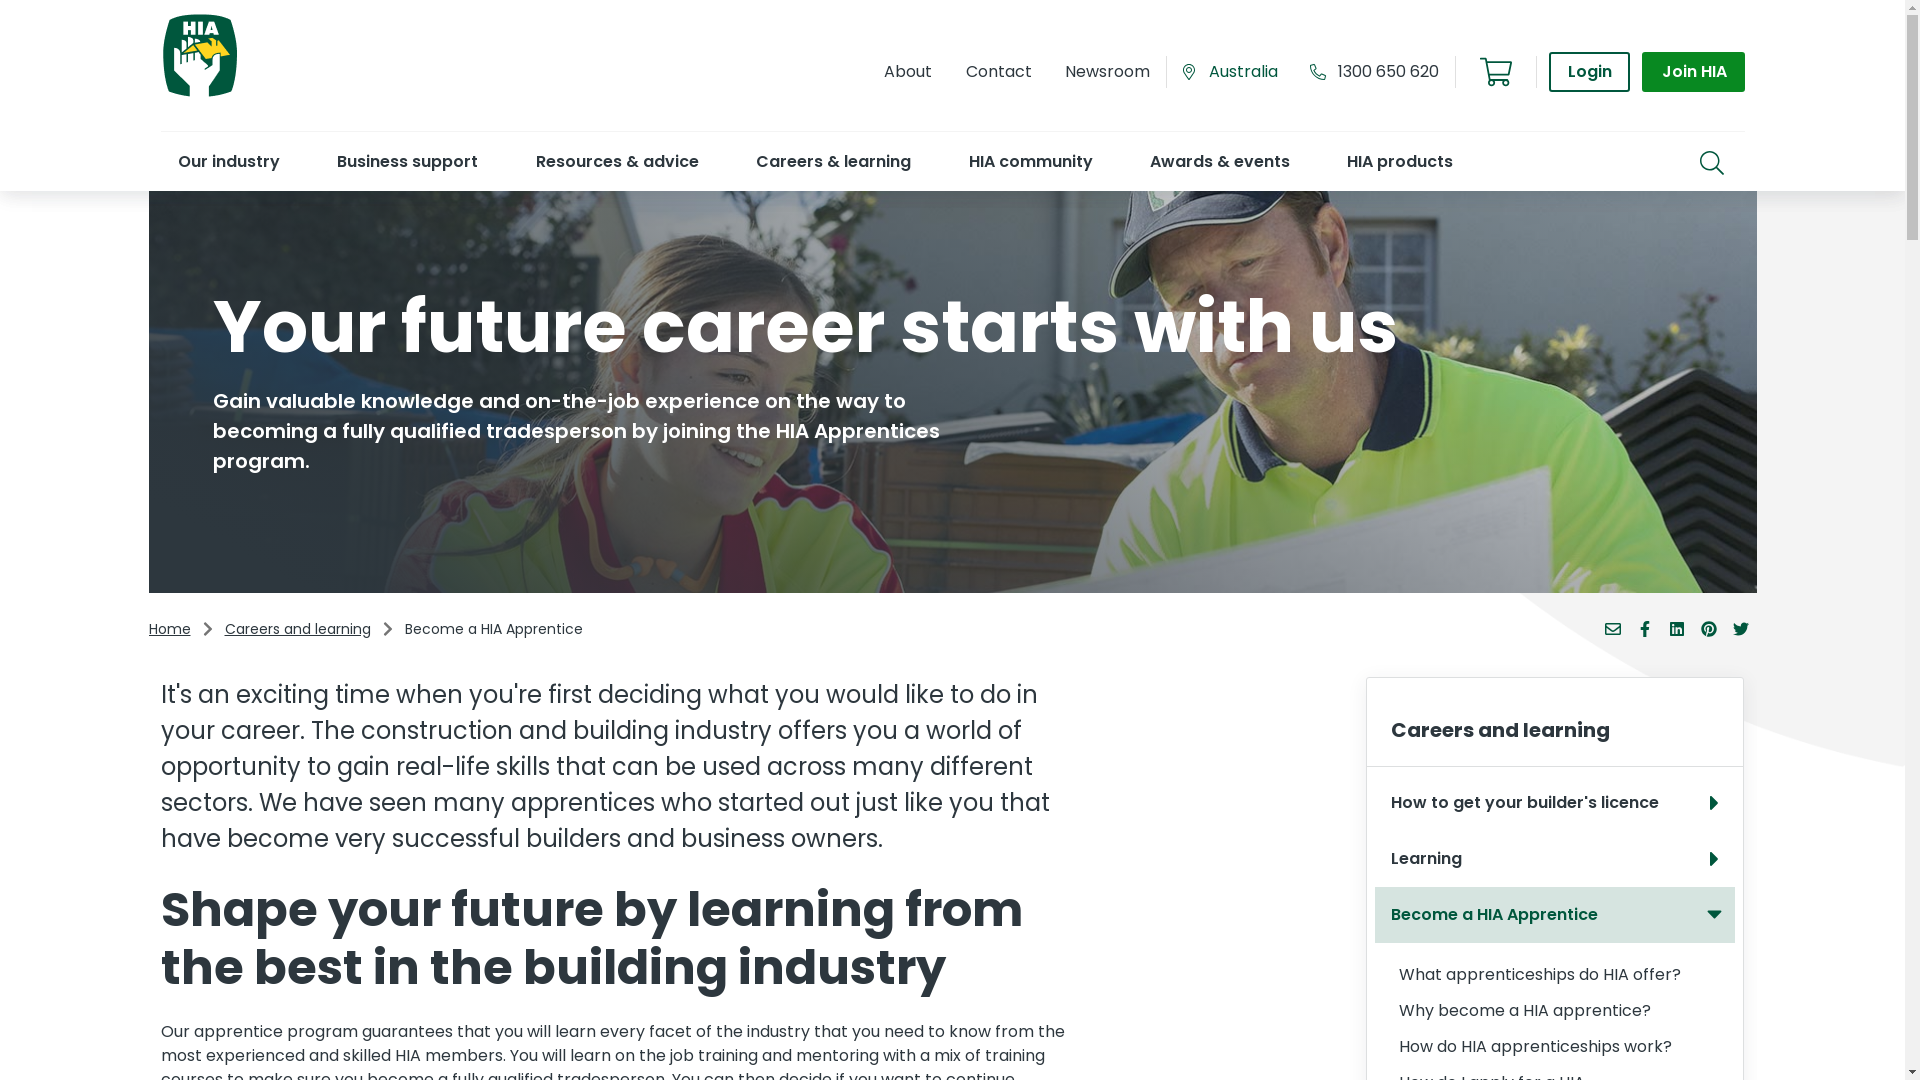 This screenshot has height=1080, width=1920. What do you see at coordinates (1555, 859) in the screenshot?
I see `Learning` at bounding box center [1555, 859].